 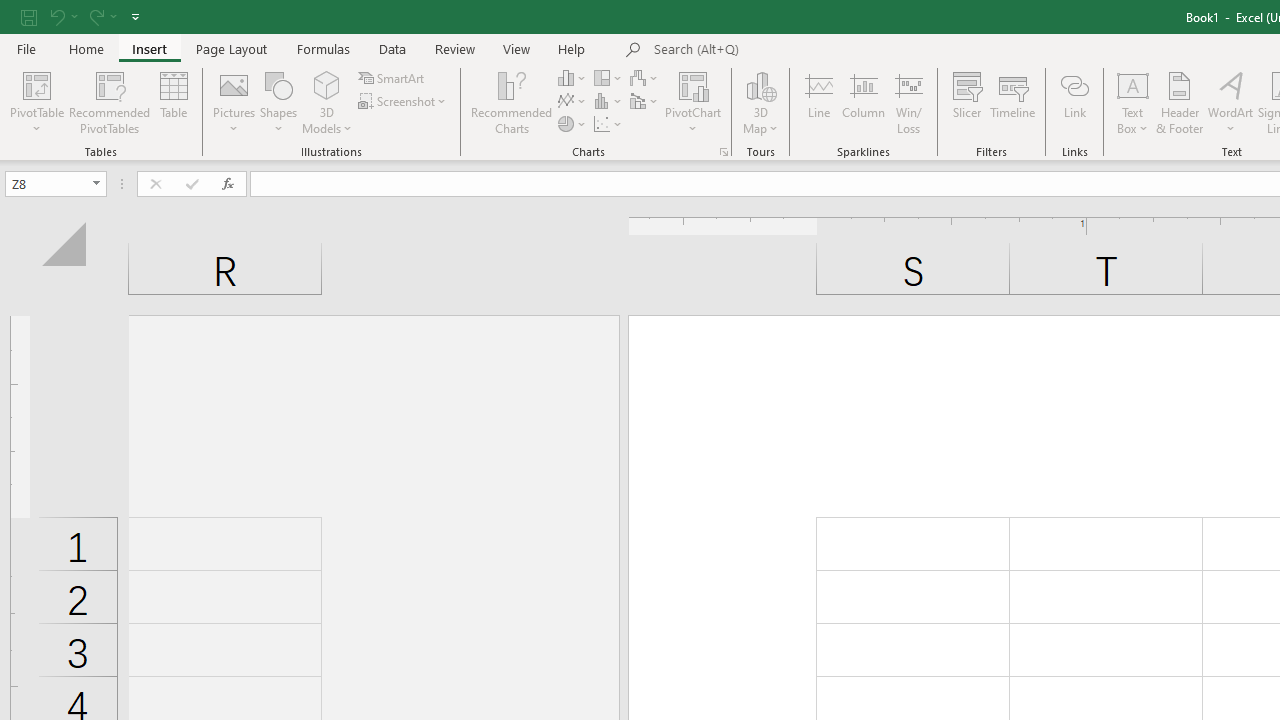 I want to click on Screenshot, so click(x=404, y=102).